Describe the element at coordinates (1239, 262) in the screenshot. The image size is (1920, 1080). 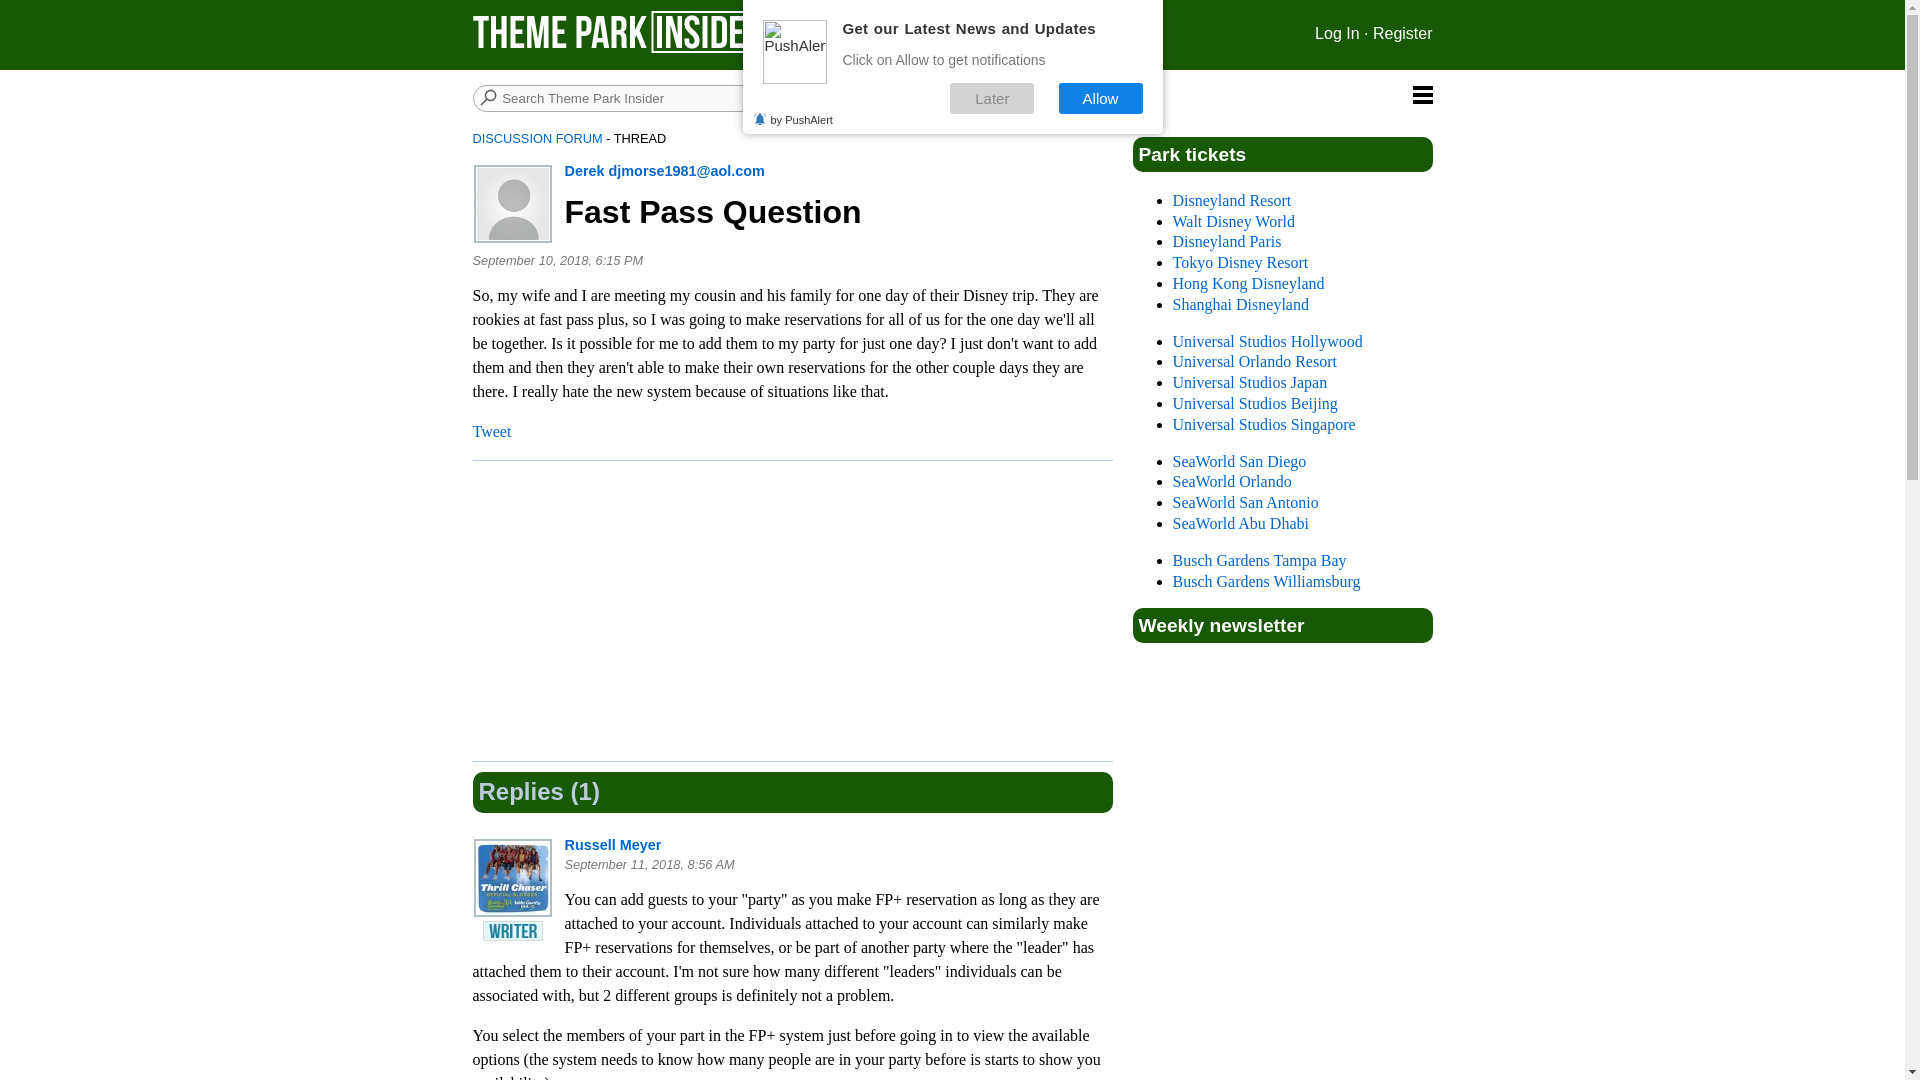
I see `Tokyo Disney Resort` at that location.